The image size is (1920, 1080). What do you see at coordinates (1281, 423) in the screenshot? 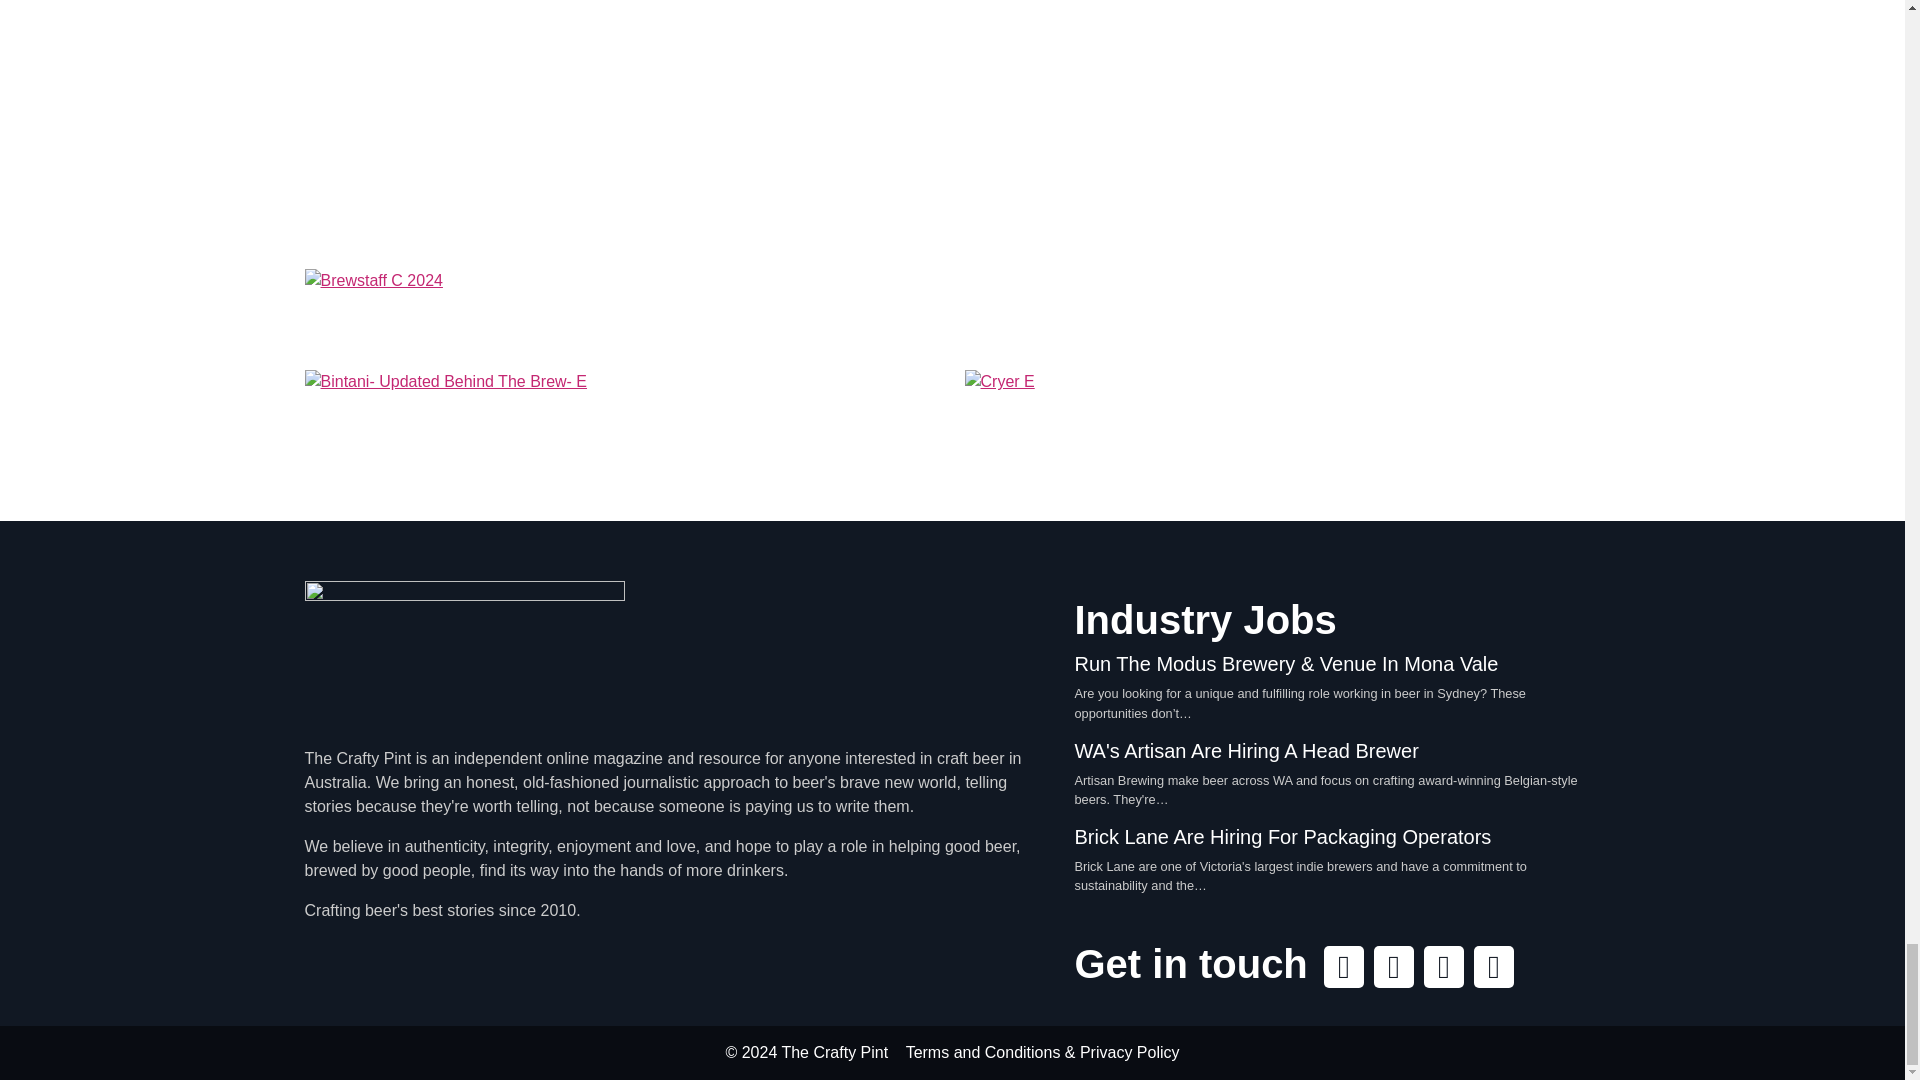
I see `Cryer E` at bounding box center [1281, 423].